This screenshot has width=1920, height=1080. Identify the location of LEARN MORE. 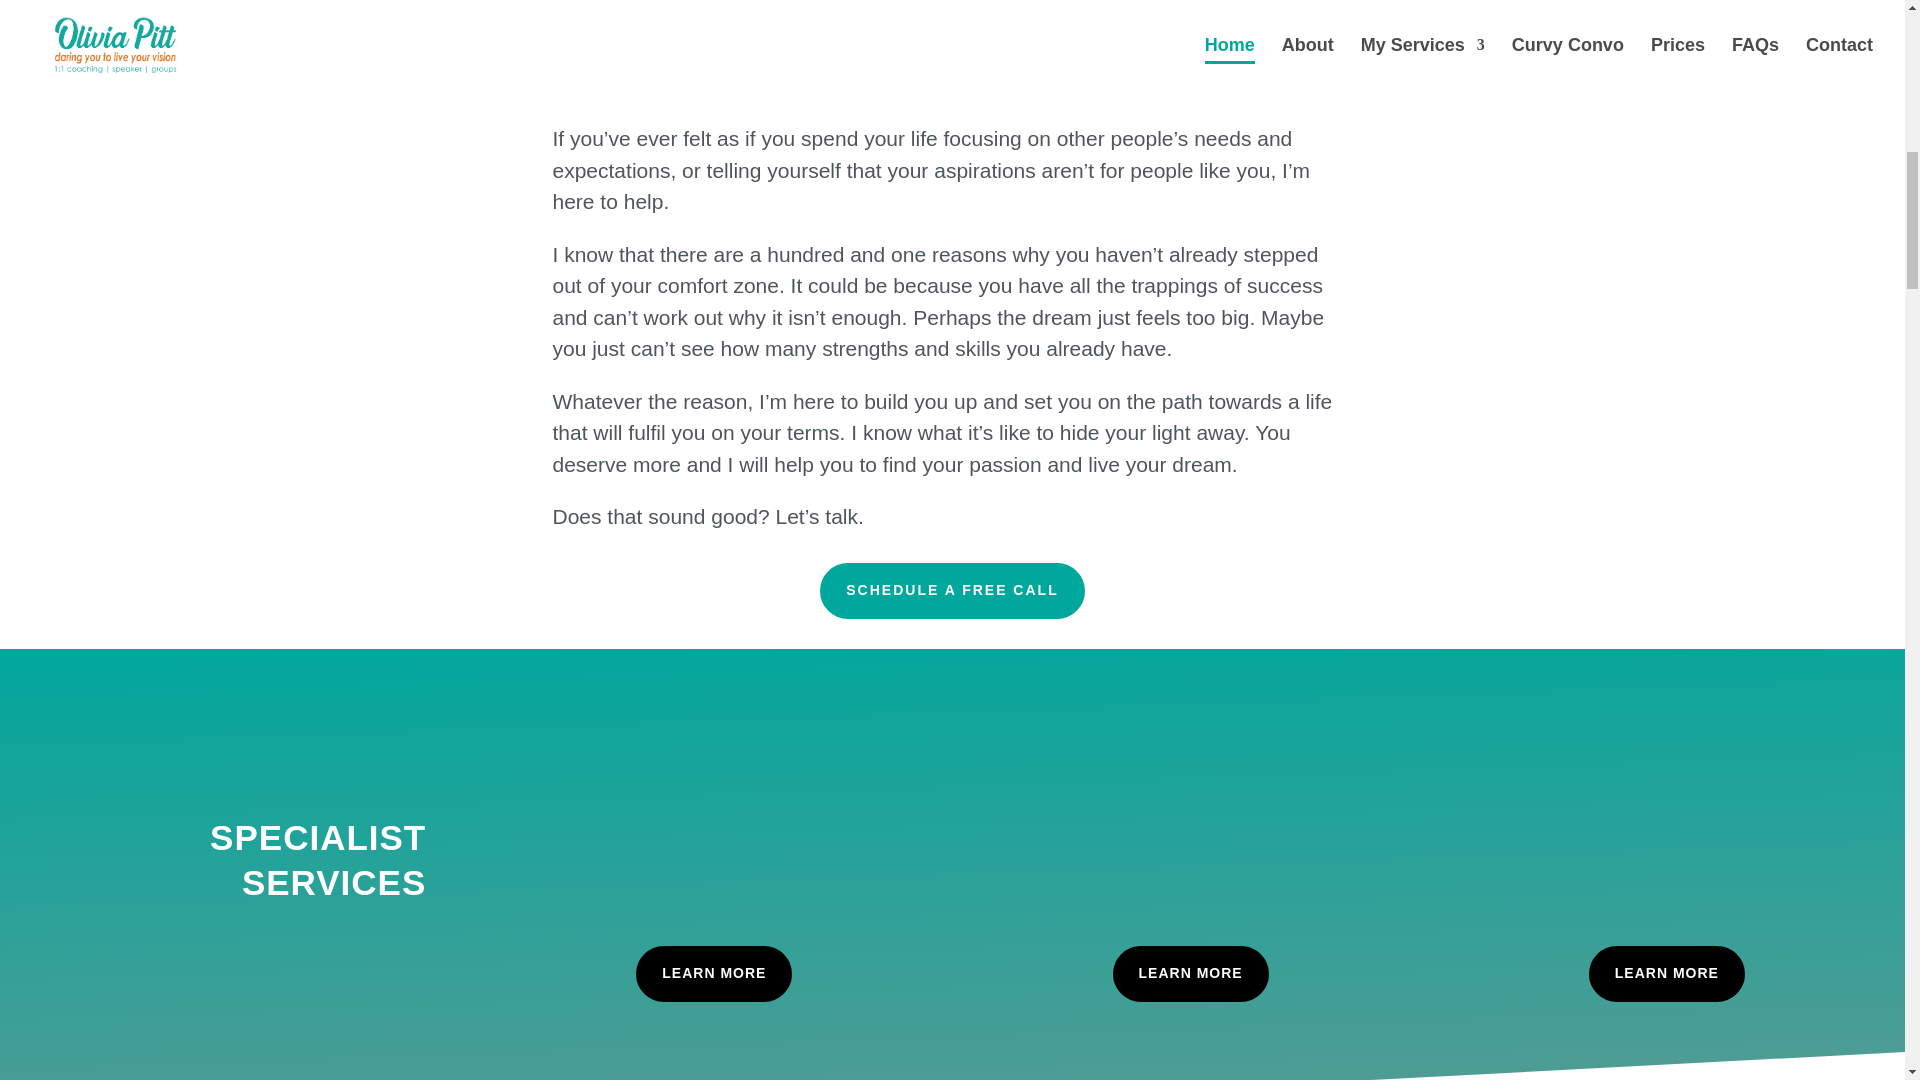
(713, 974).